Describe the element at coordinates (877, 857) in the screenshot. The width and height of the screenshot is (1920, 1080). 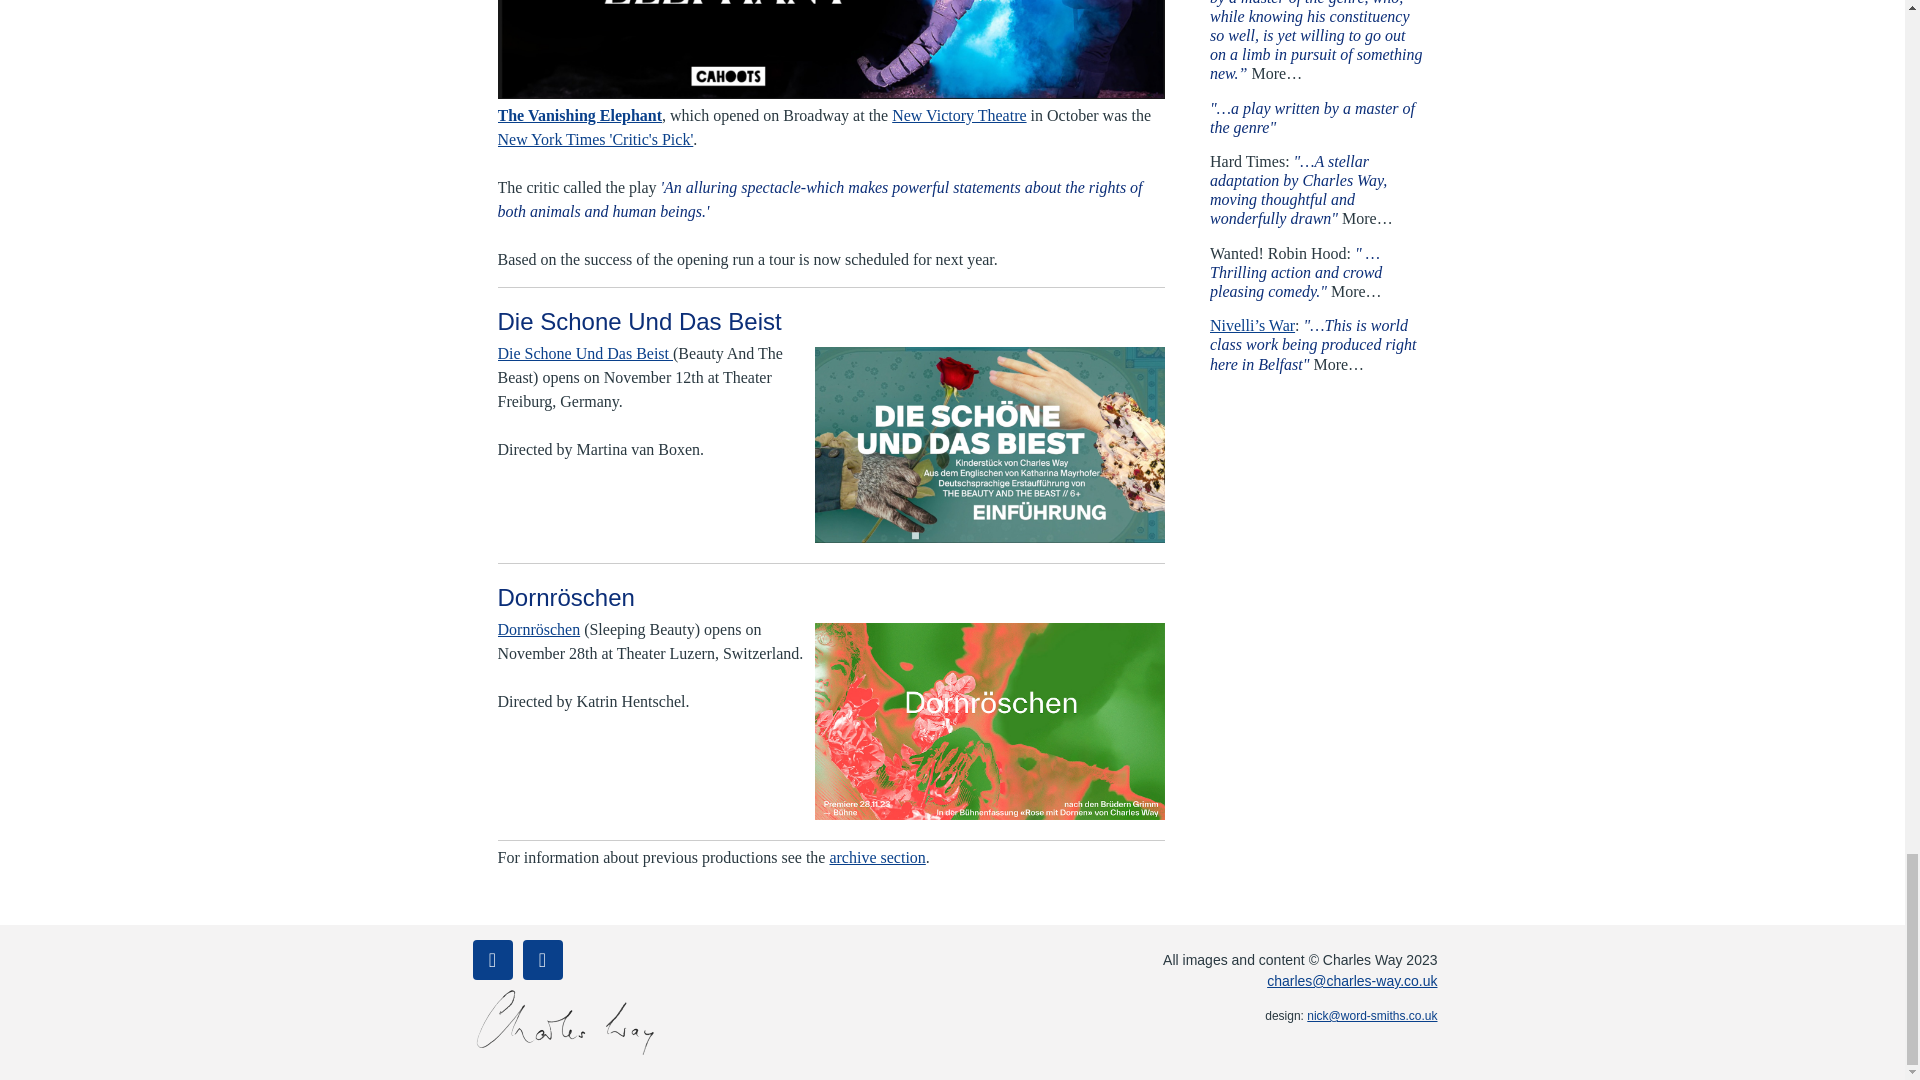
I see `News archive` at that location.